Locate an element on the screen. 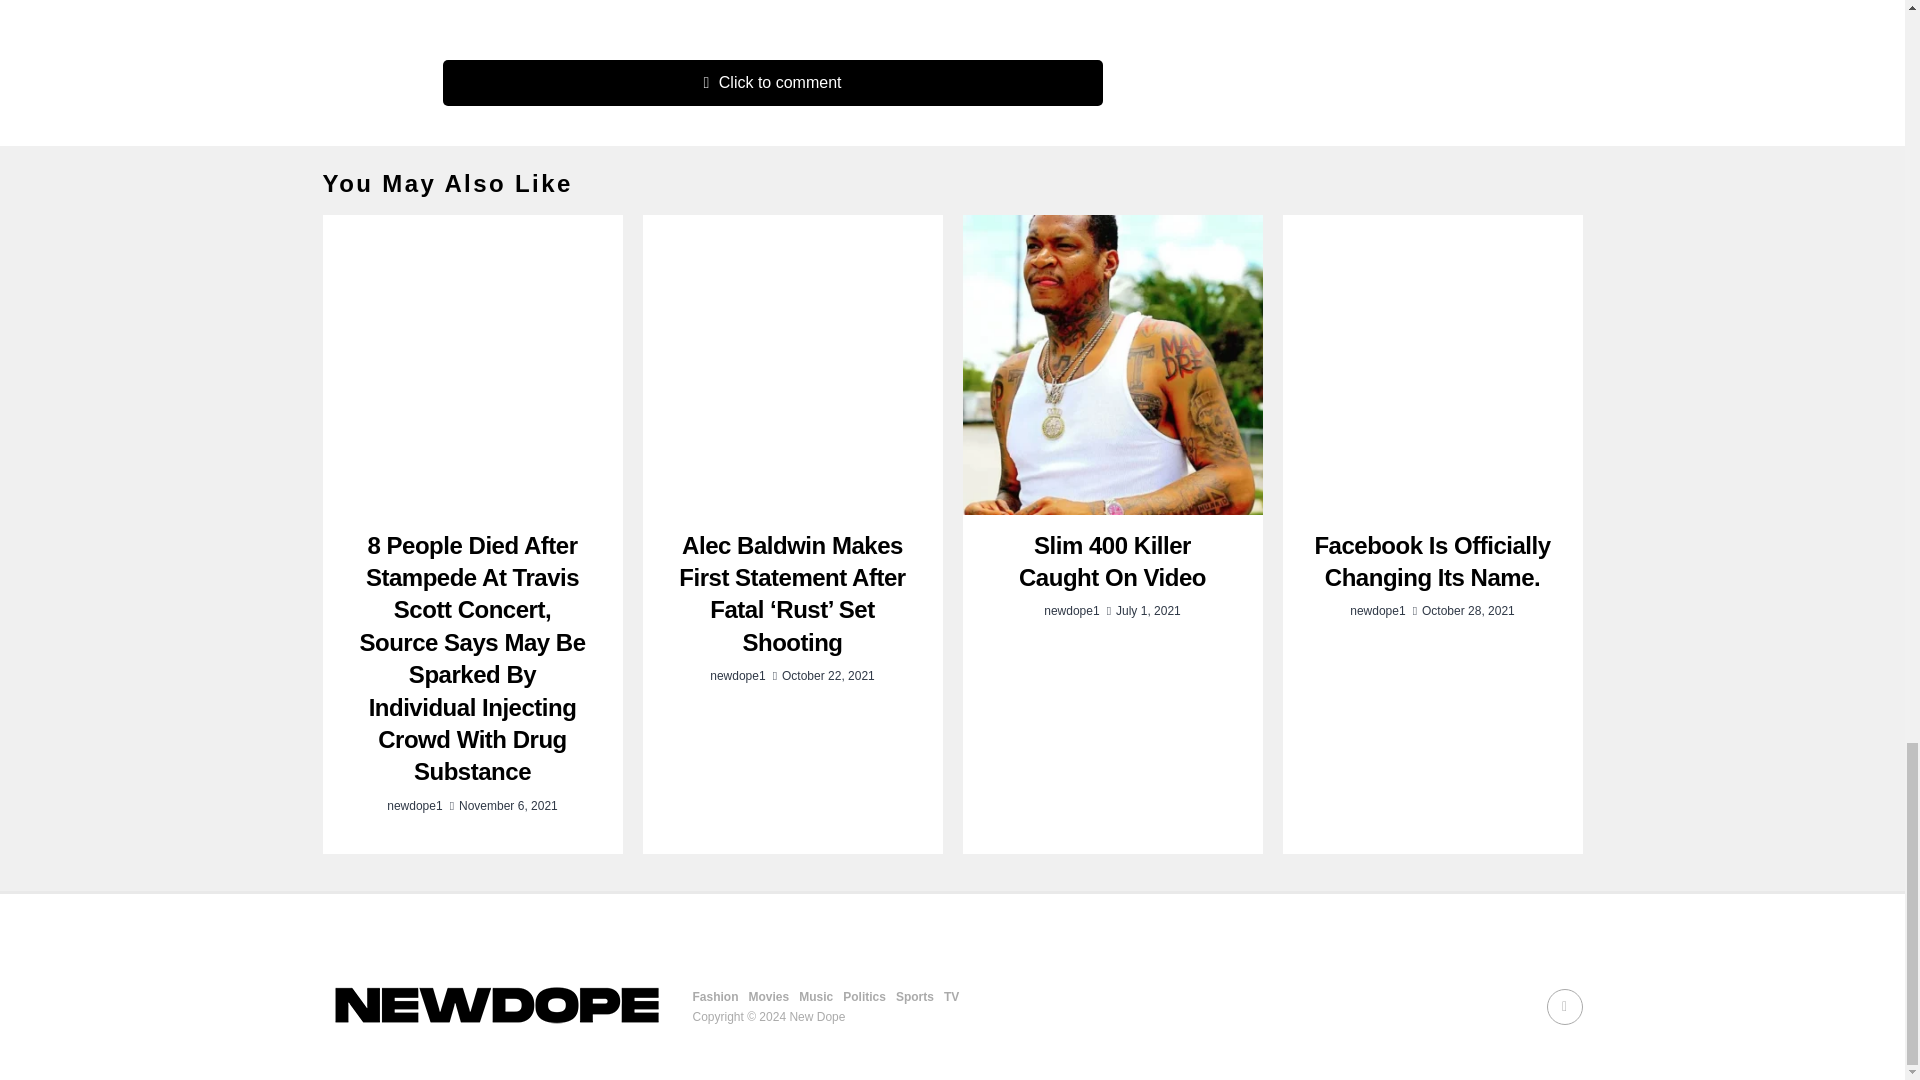 The image size is (1920, 1080). Posts by newdope1 is located at coordinates (1071, 610).